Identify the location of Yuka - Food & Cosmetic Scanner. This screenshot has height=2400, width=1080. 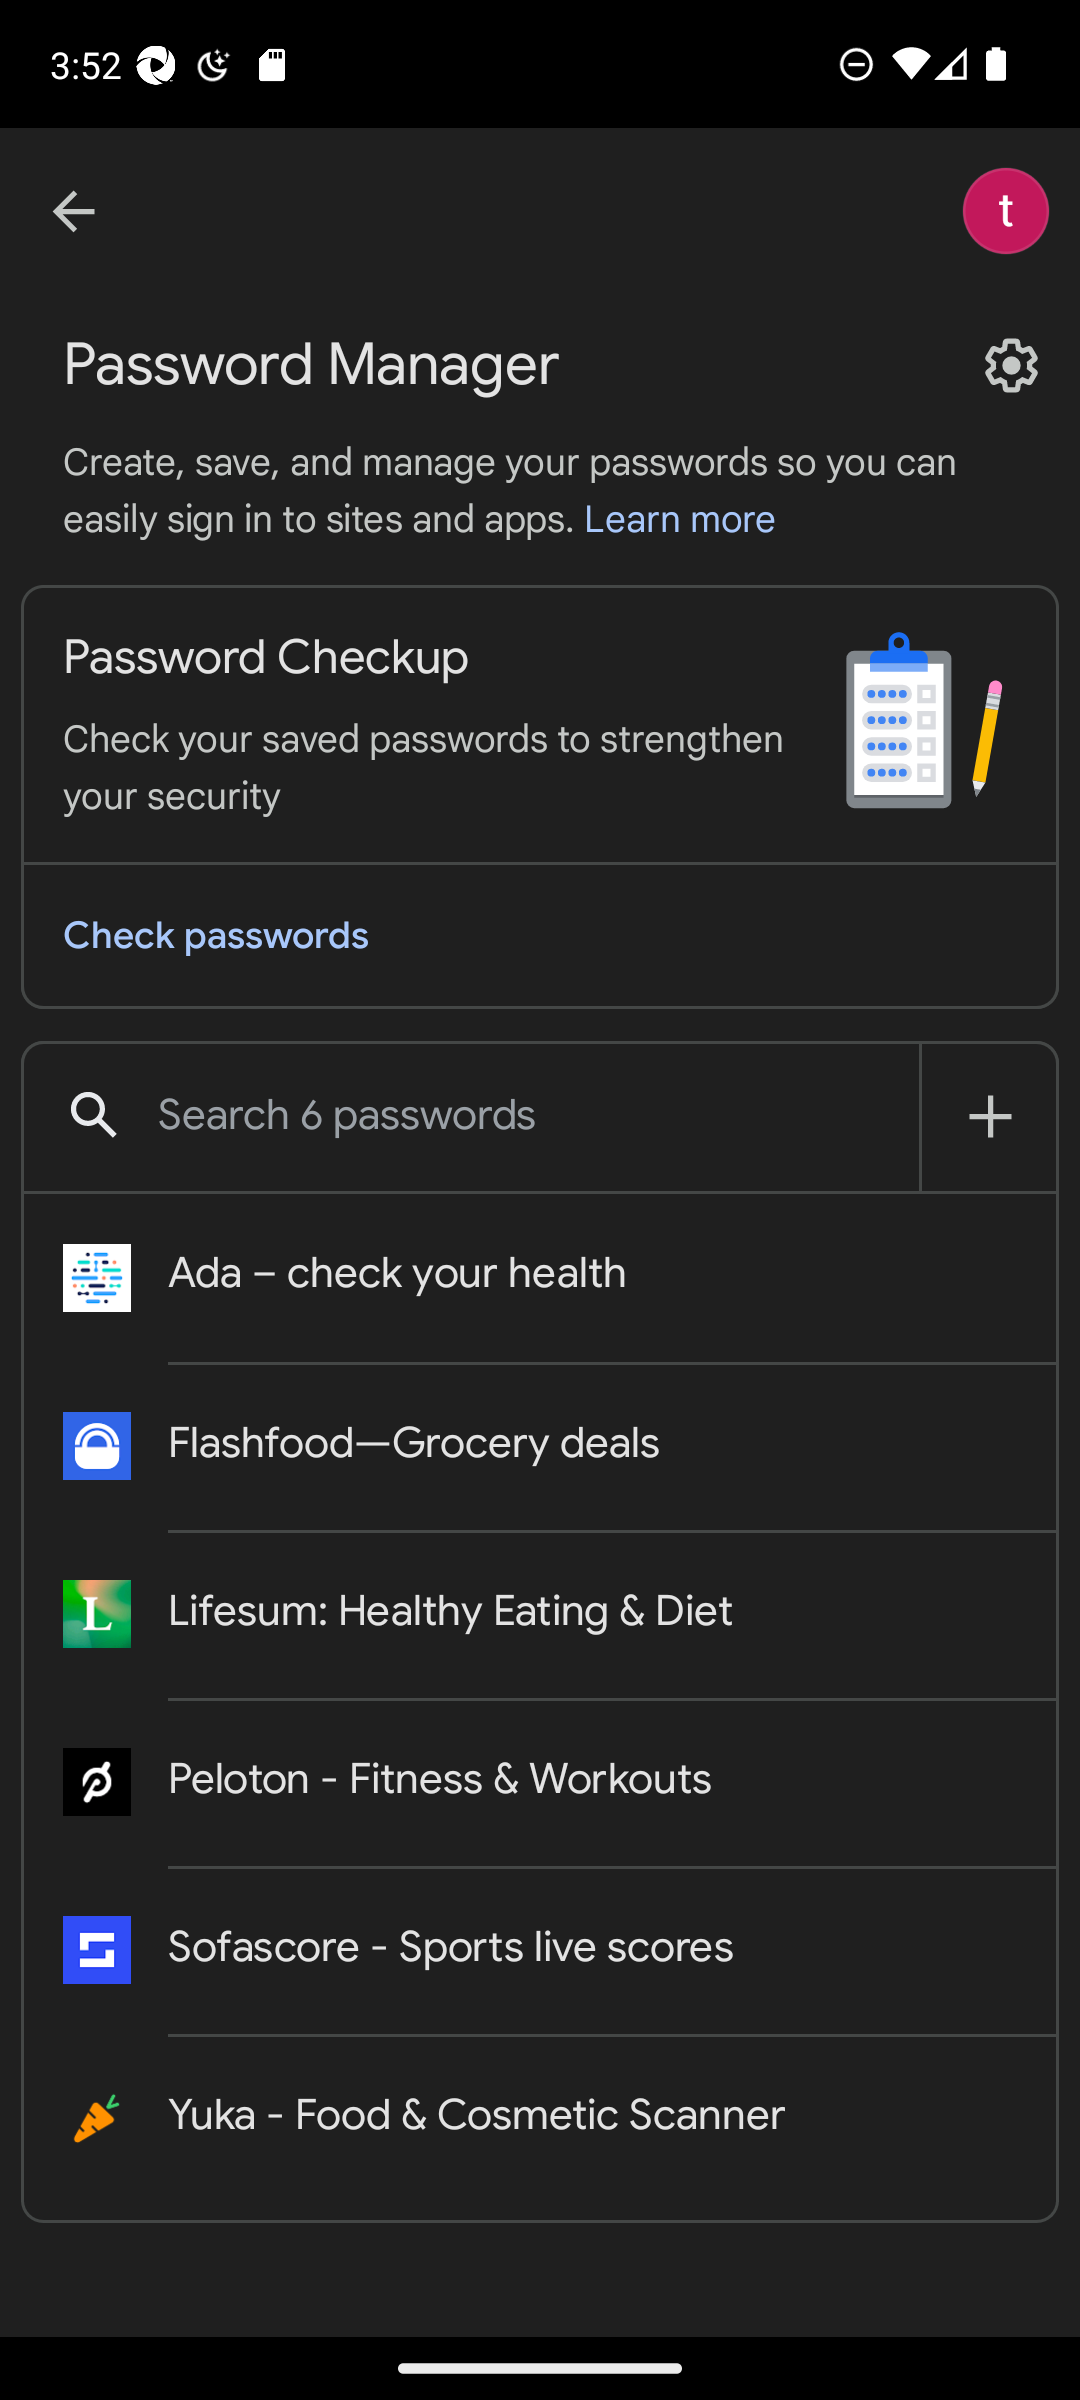
(540, 2119).